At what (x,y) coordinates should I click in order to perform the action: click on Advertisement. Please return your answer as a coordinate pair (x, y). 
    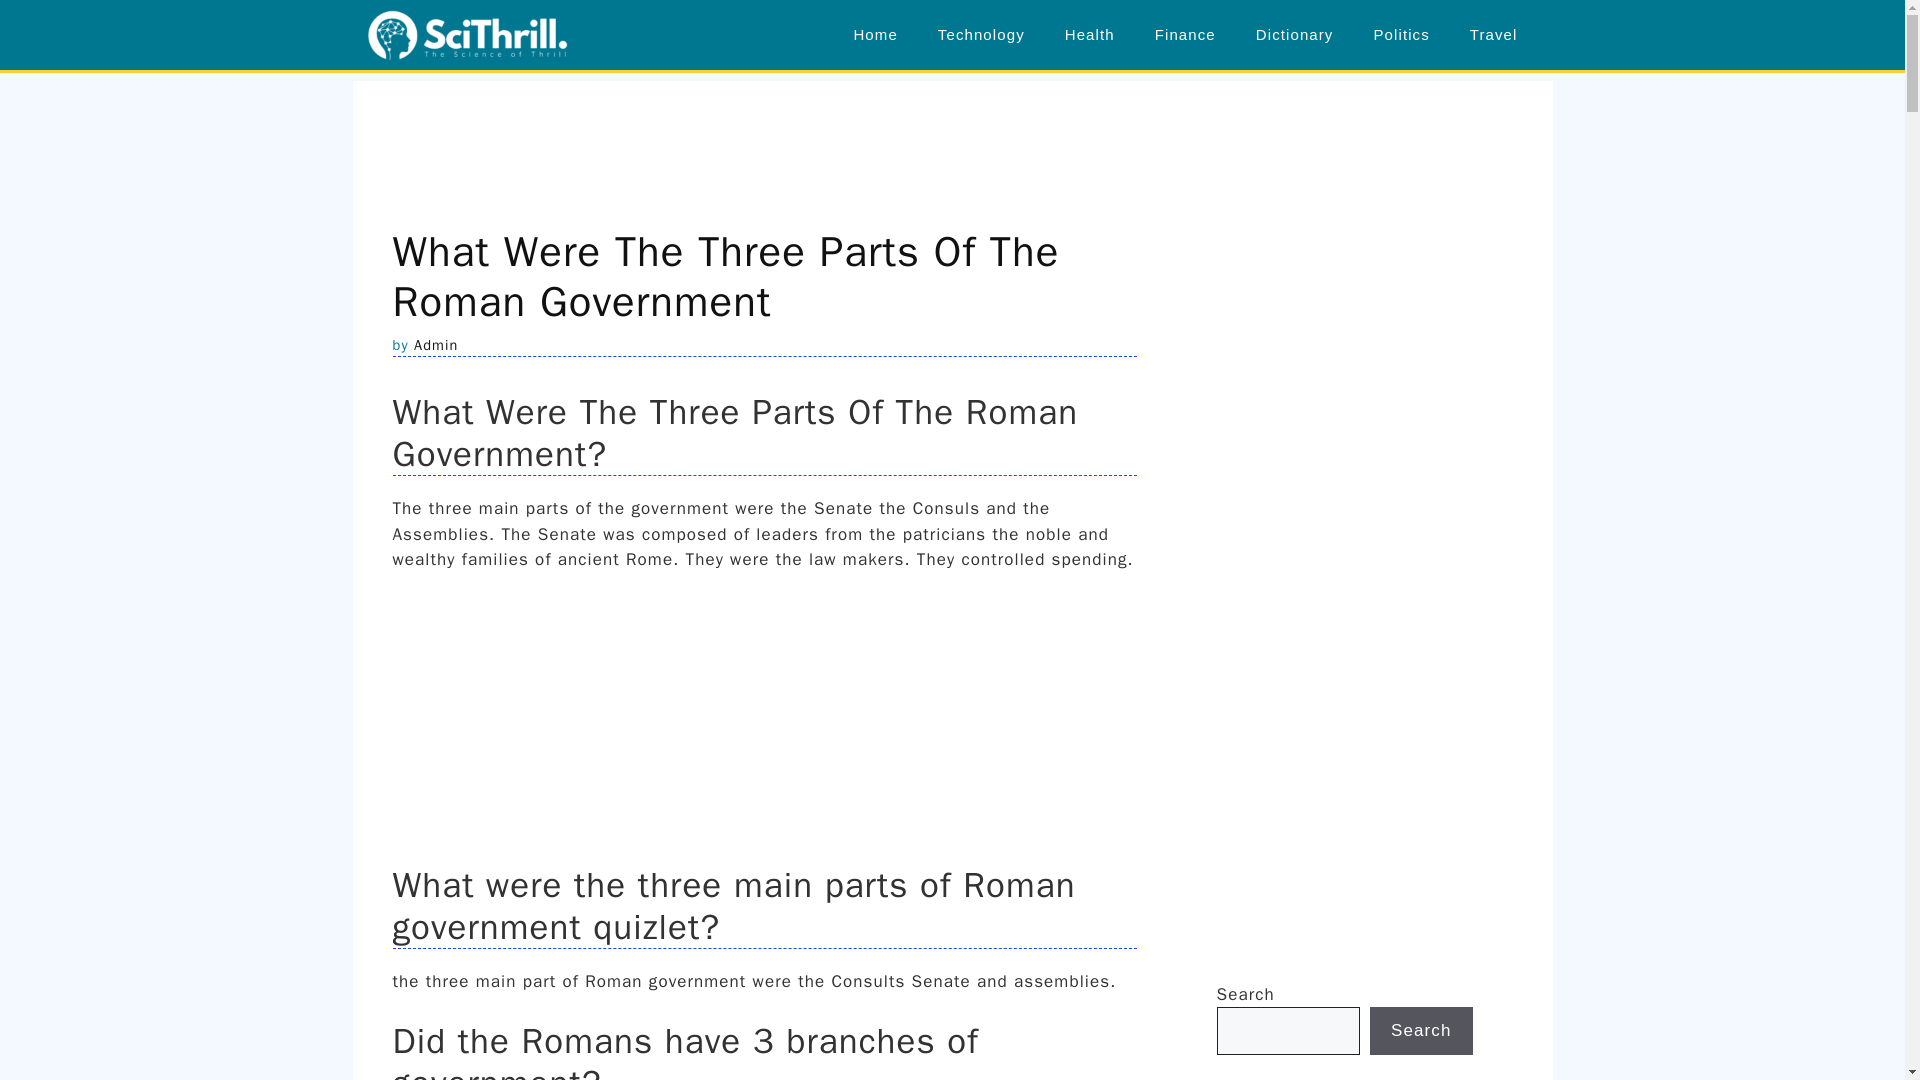
    Looking at the image, I should click on (951, 126).